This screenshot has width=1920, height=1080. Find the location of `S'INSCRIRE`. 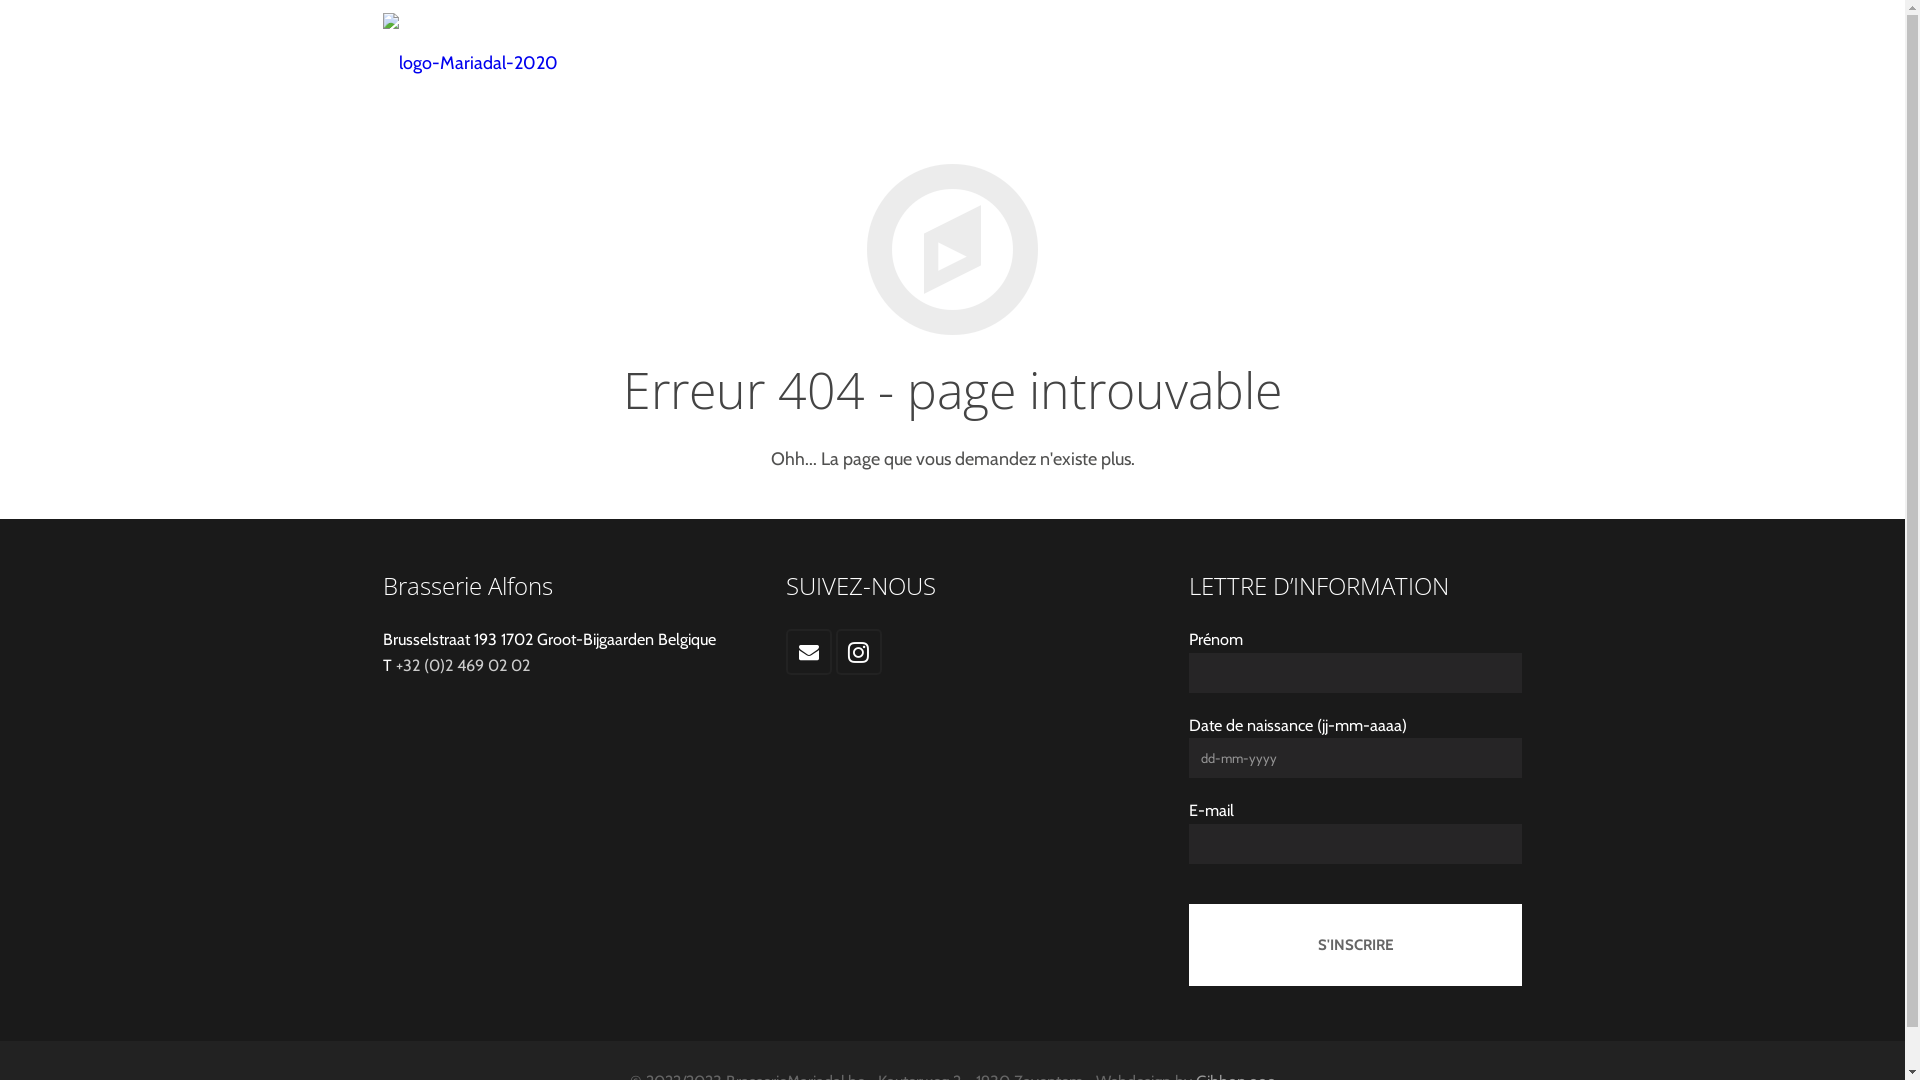

S'INSCRIRE is located at coordinates (1356, 945).